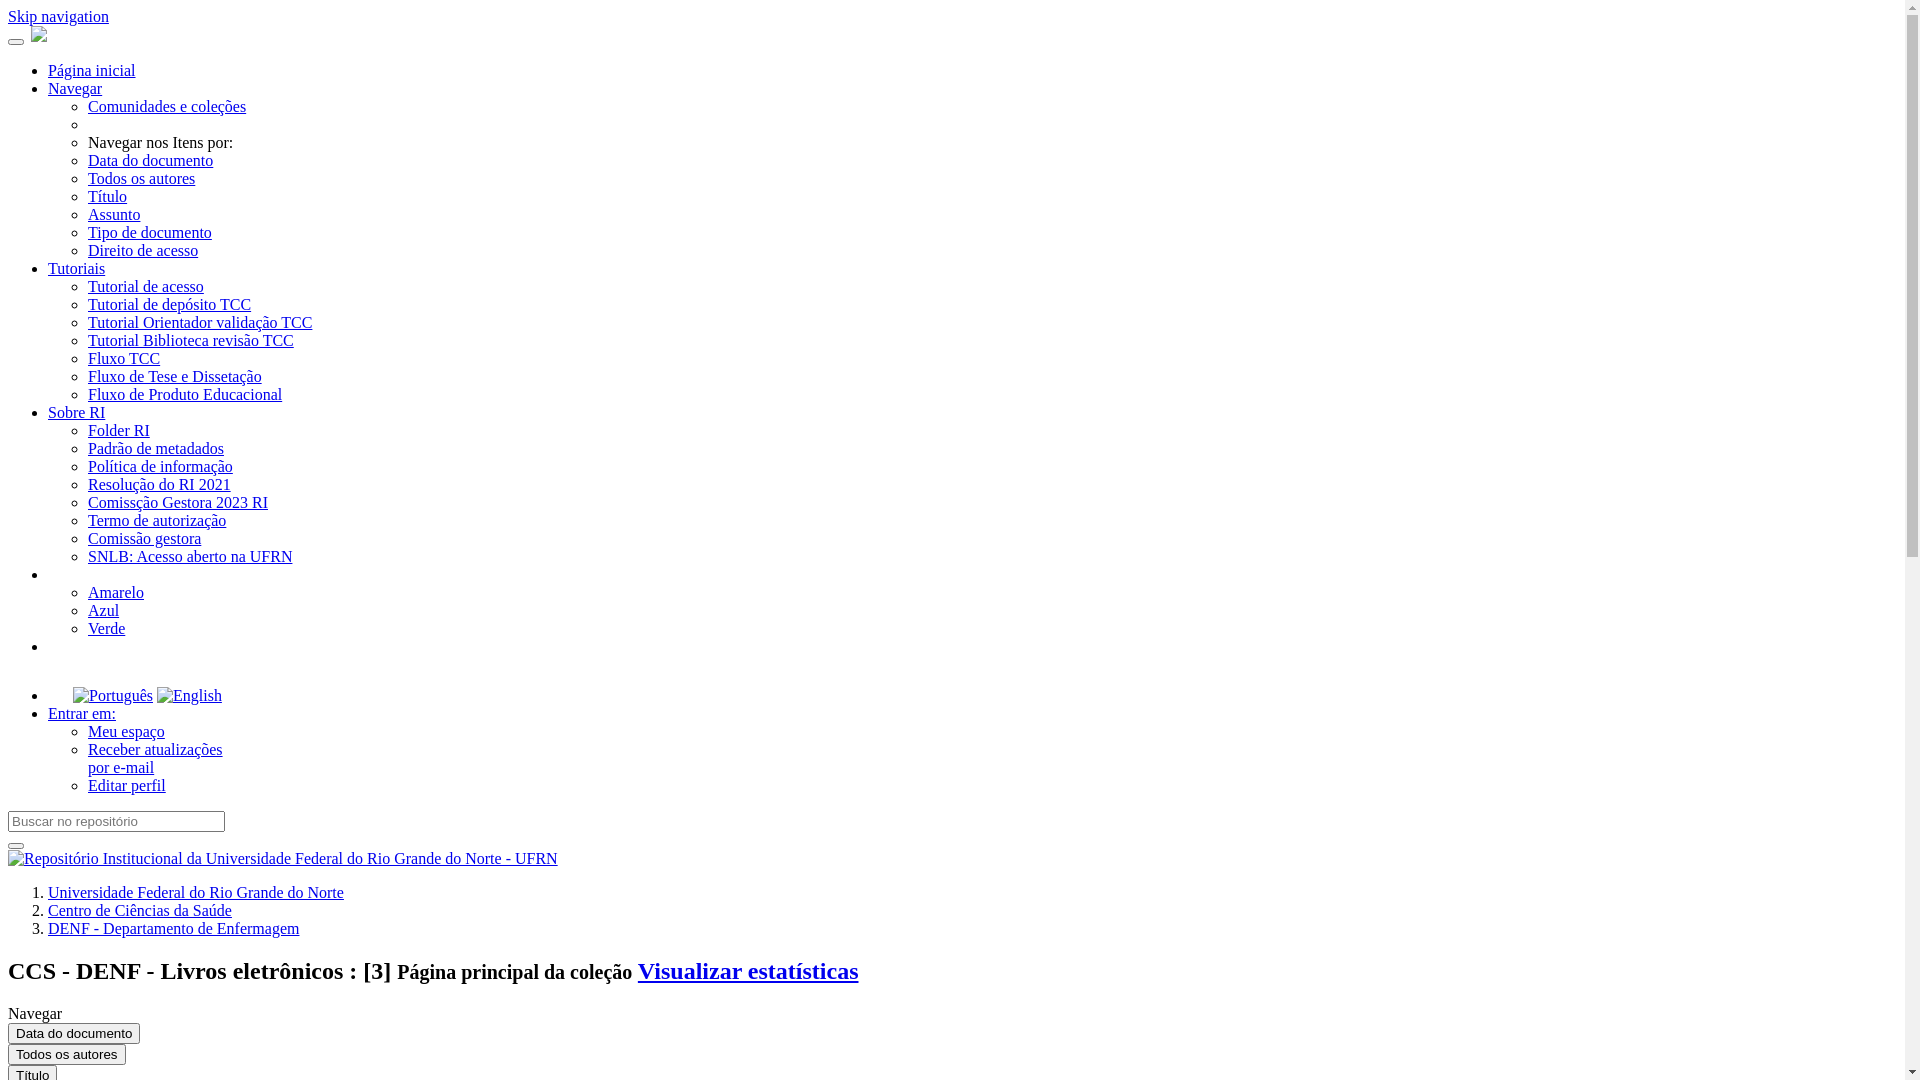  I want to click on English, so click(190, 696).